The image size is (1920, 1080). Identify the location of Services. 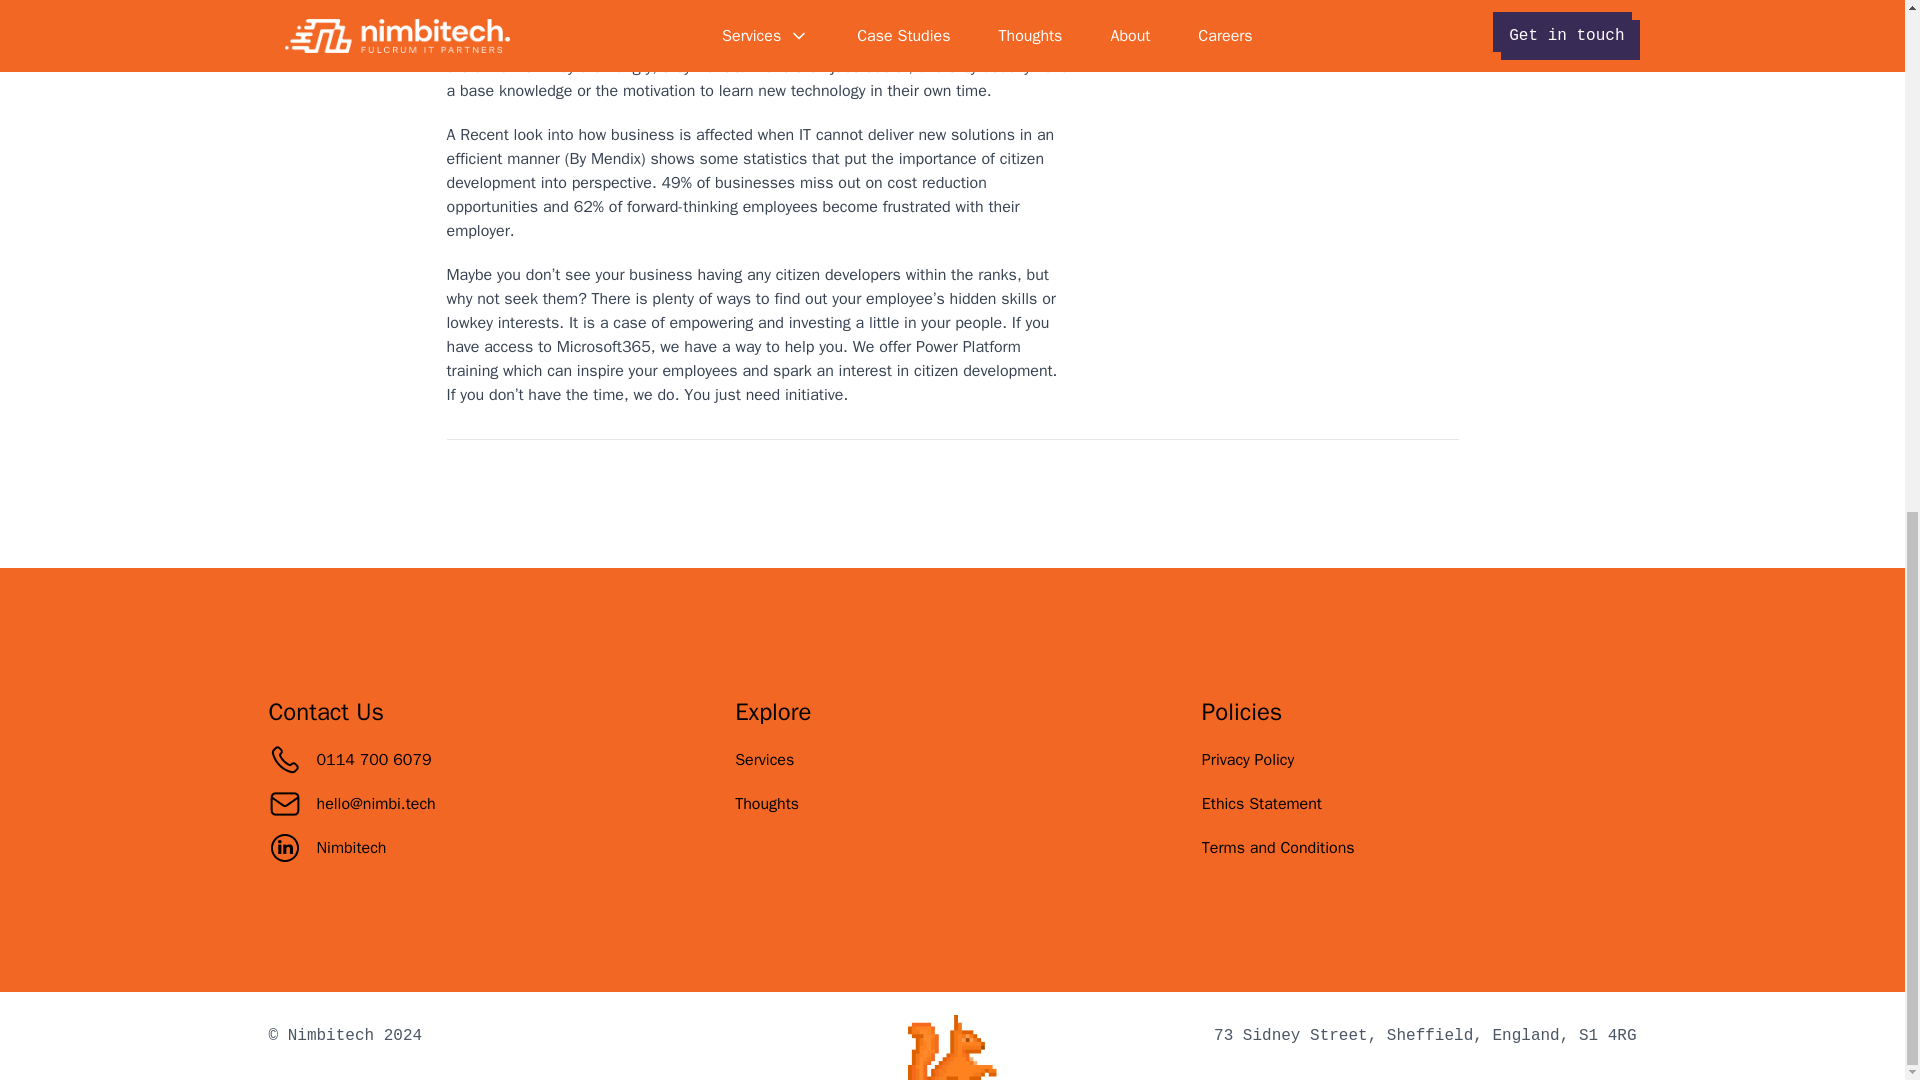
(764, 760).